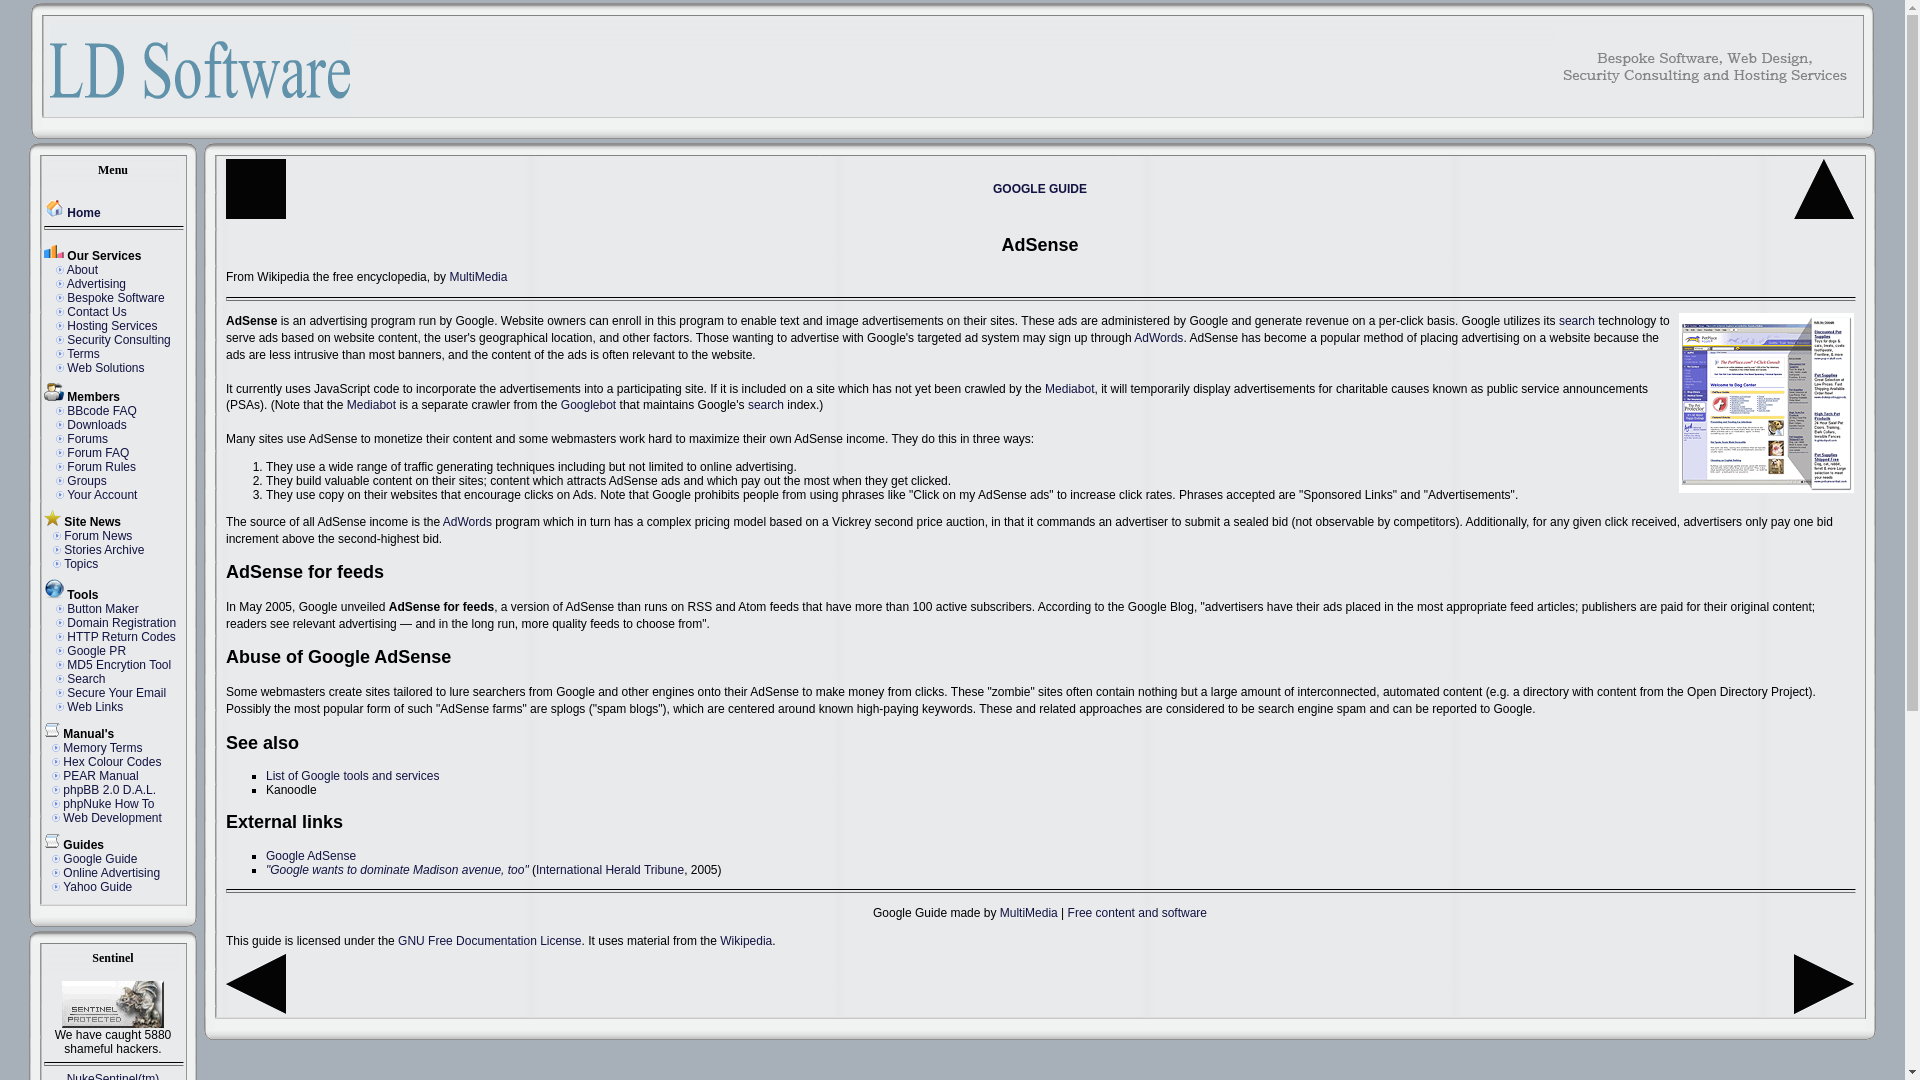 Image resolution: width=1920 pixels, height=1080 pixels. Describe the element at coordinates (256, 215) in the screenshot. I see `Home` at that location.